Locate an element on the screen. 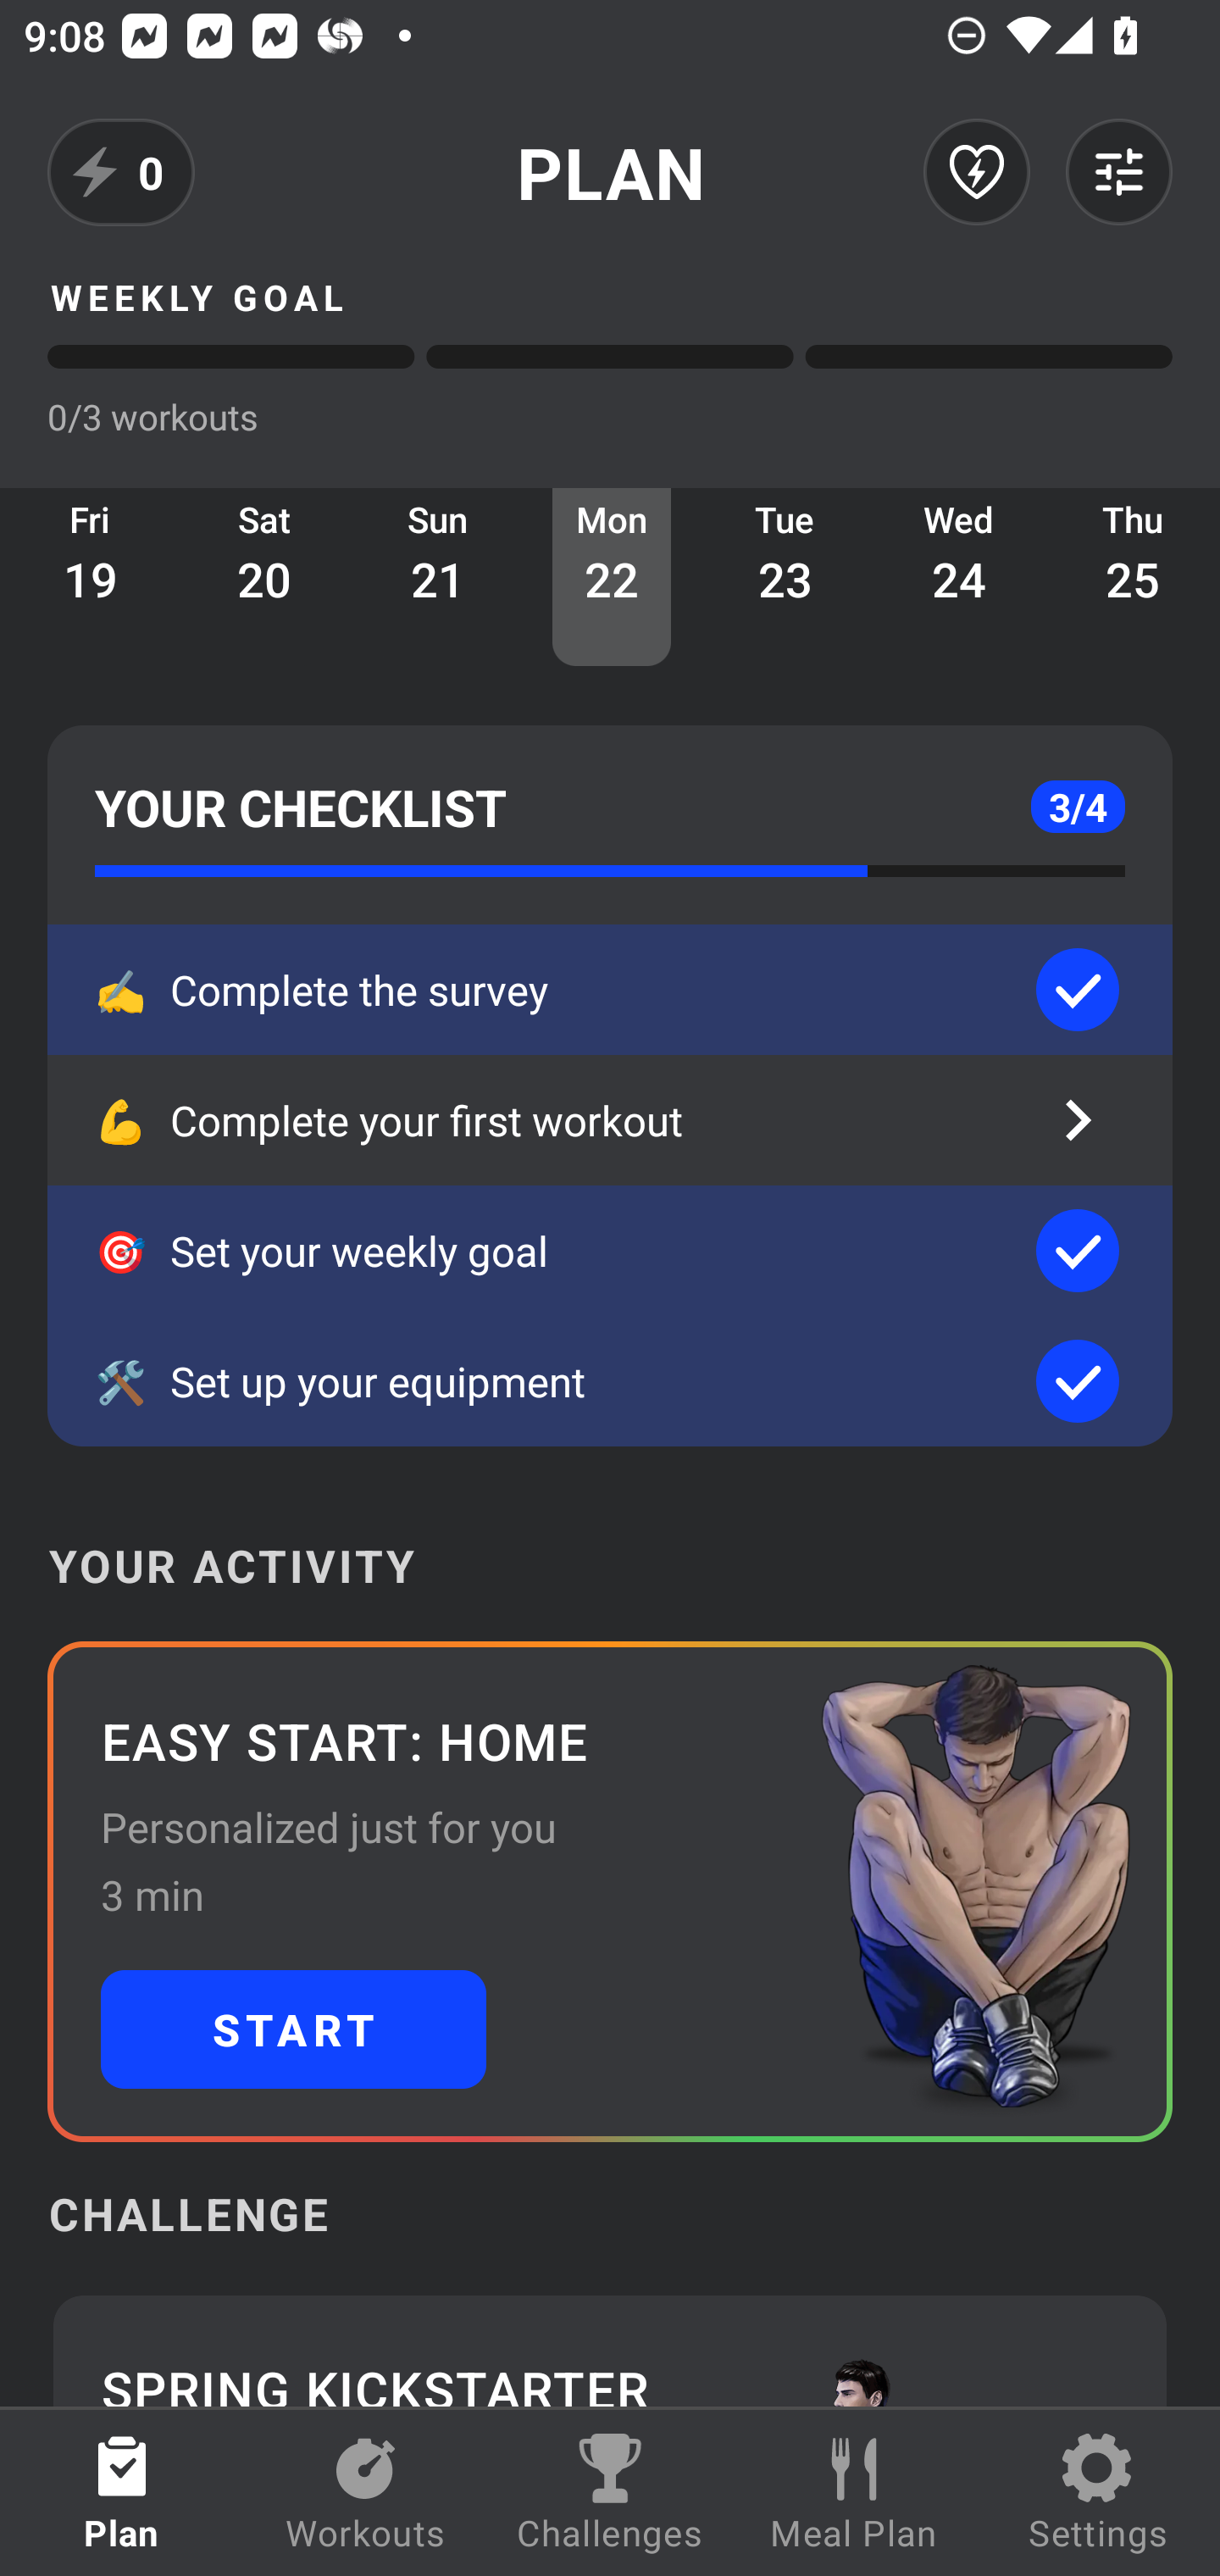 This screenshot has width=1220, height=2576.  Meal Plan  is located at coordinates (854, 2493).